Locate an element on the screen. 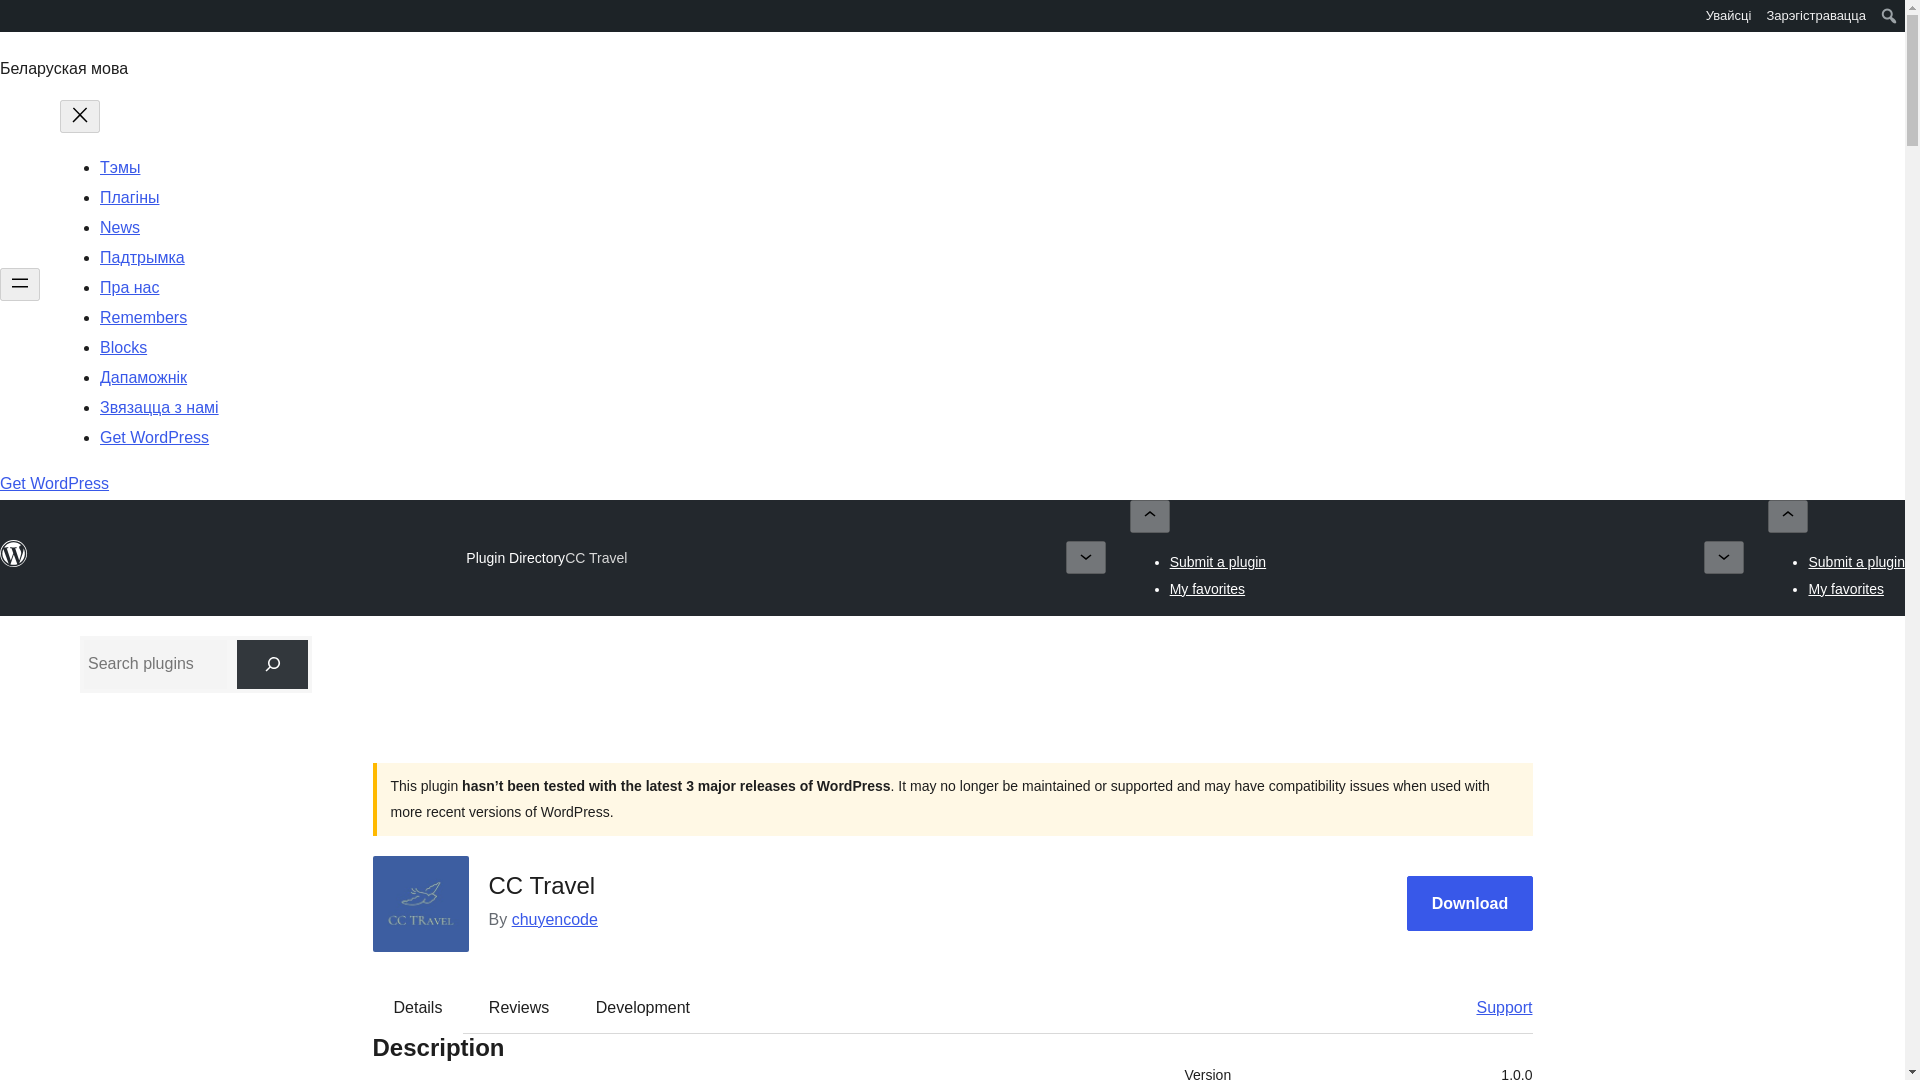 This screenshot has width=1920, height=1080. Details is located at coordinates (418, 1007).